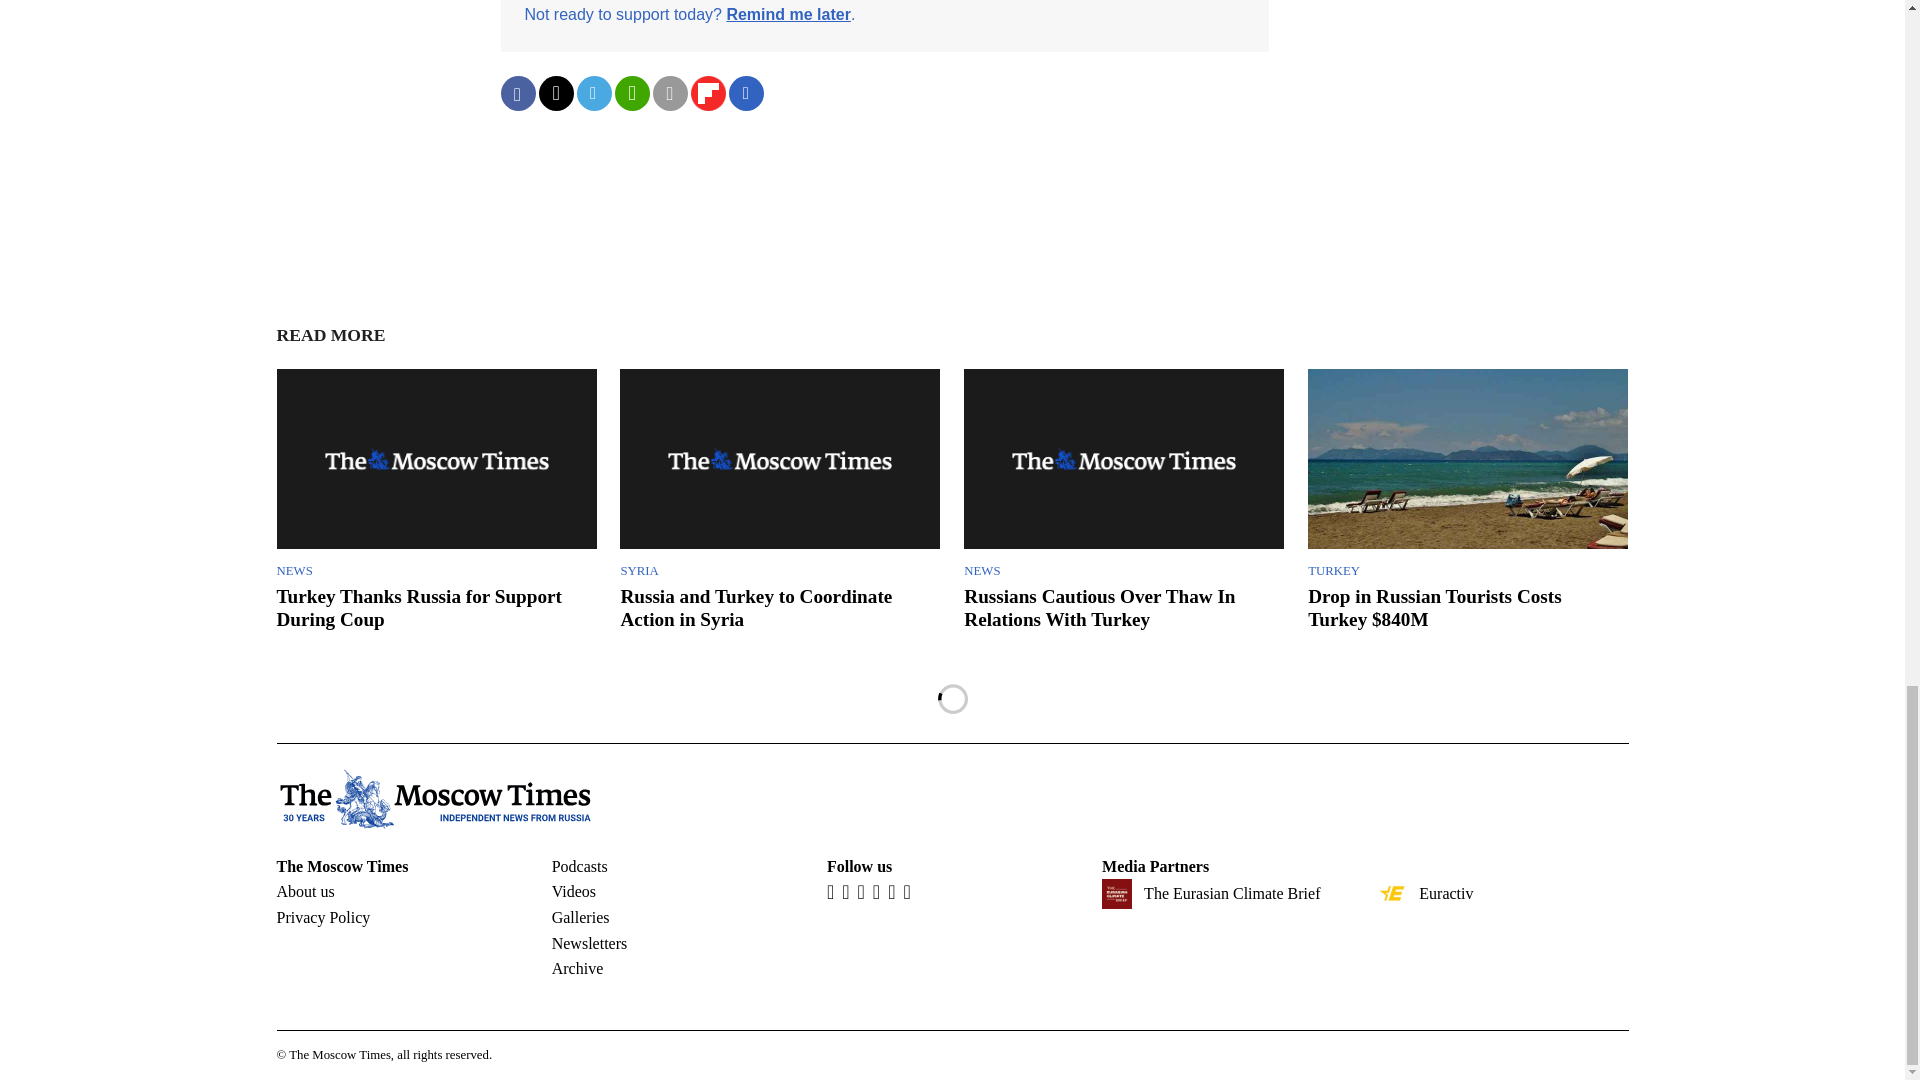  I want to click on Share on Flipboard, so click(707, 93).